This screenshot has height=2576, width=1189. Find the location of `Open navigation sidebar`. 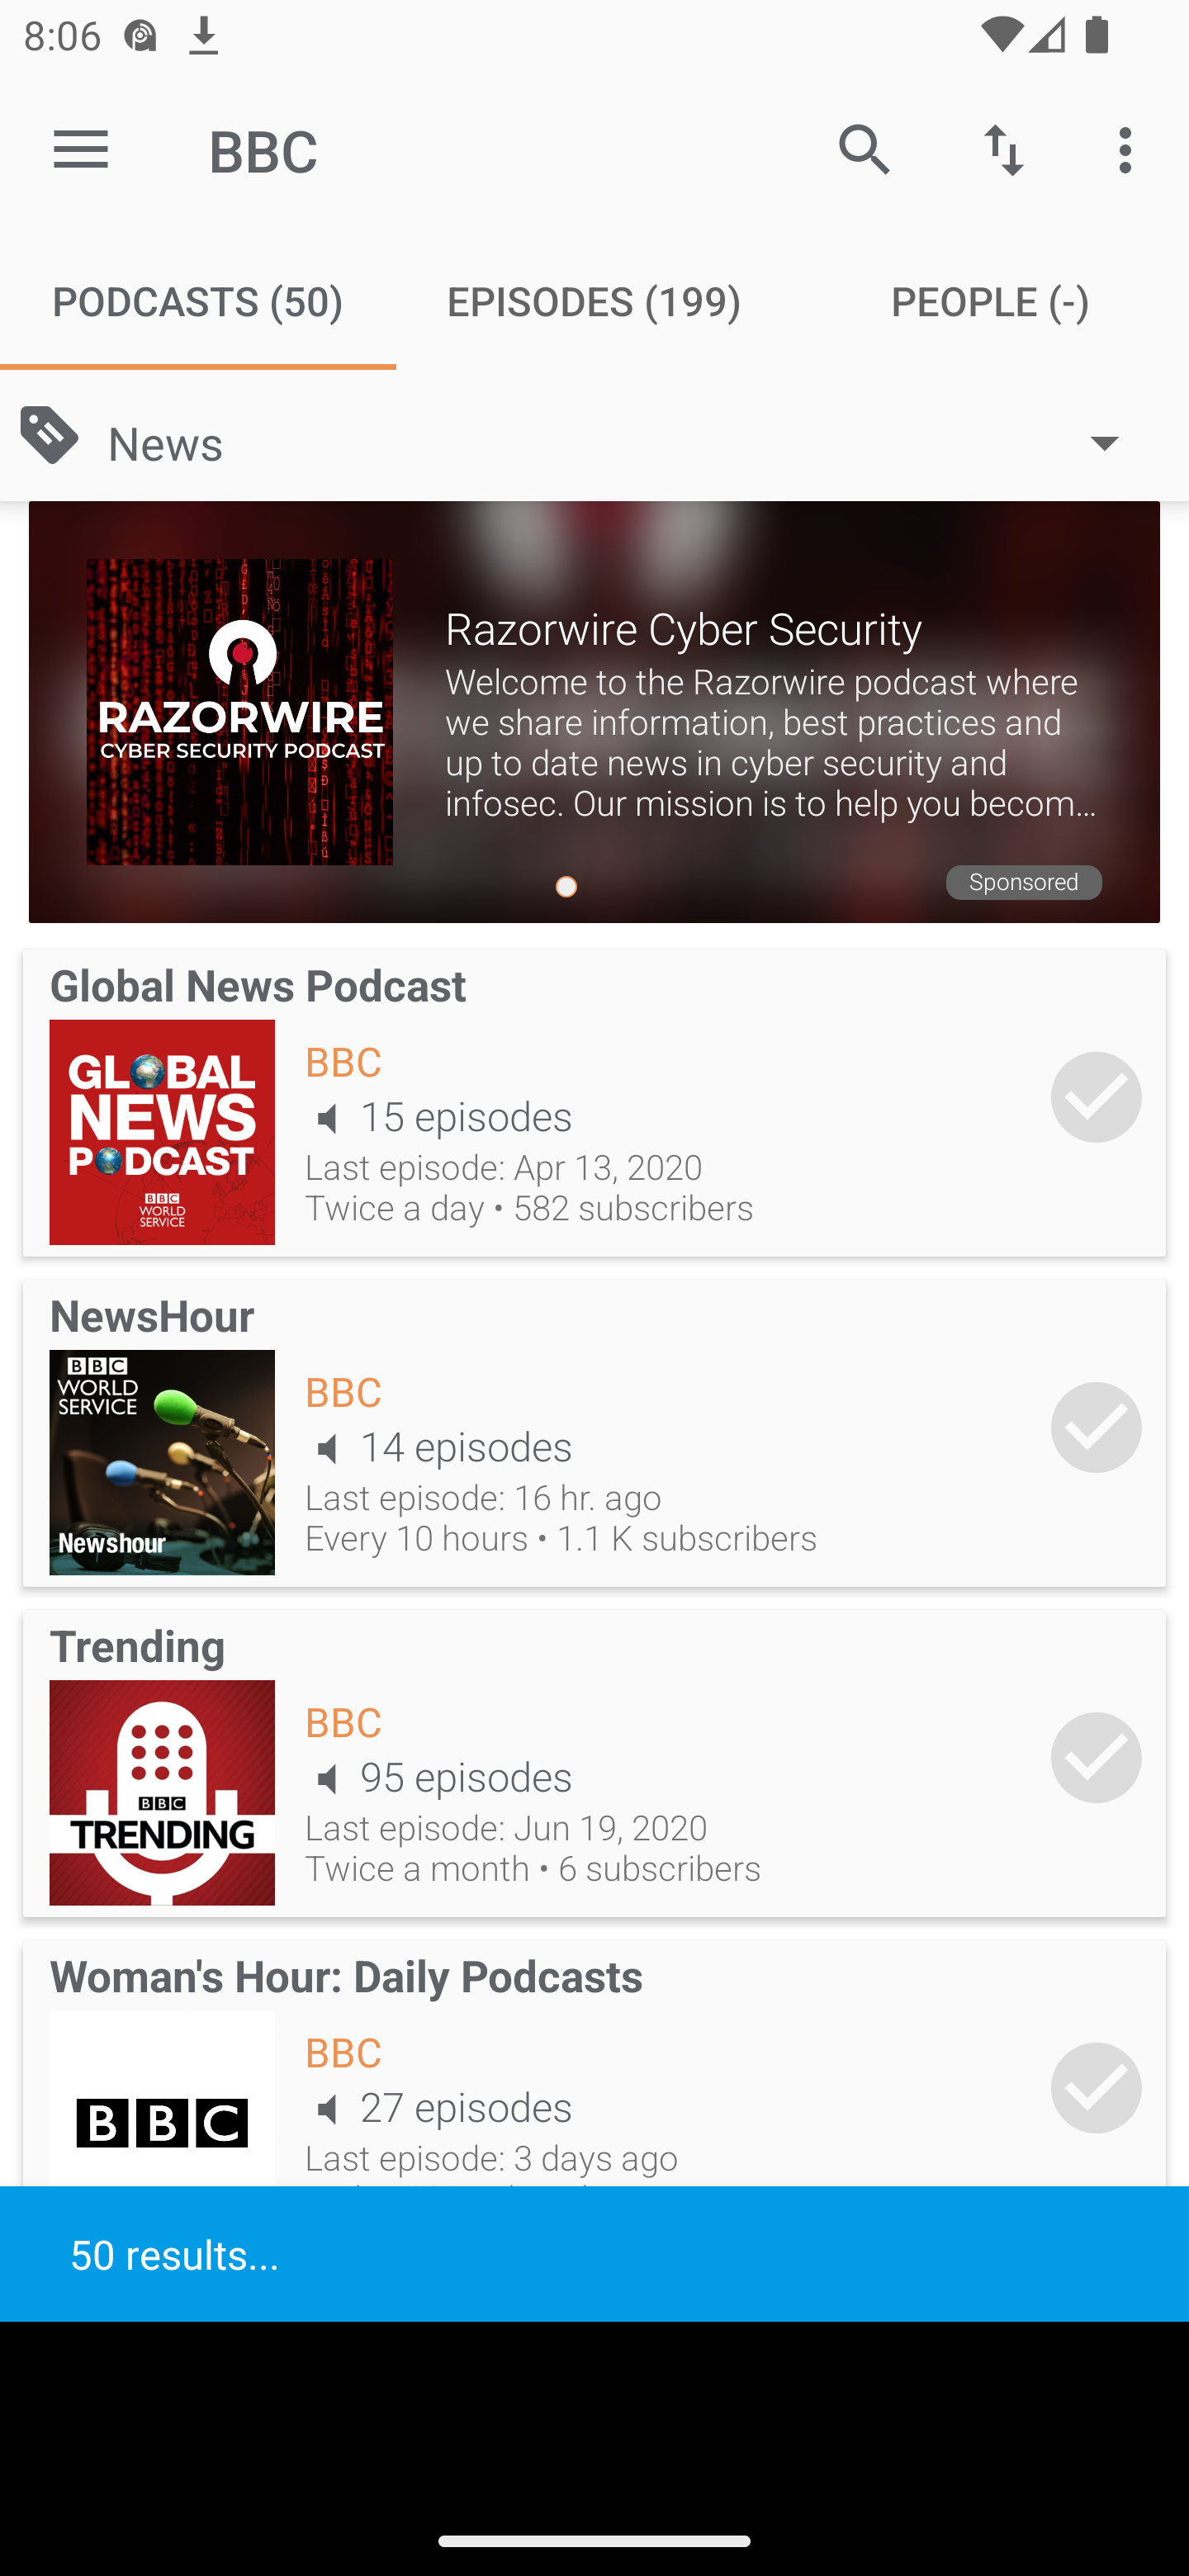

Open navigation sidebar is located at coordinates (81, 150).